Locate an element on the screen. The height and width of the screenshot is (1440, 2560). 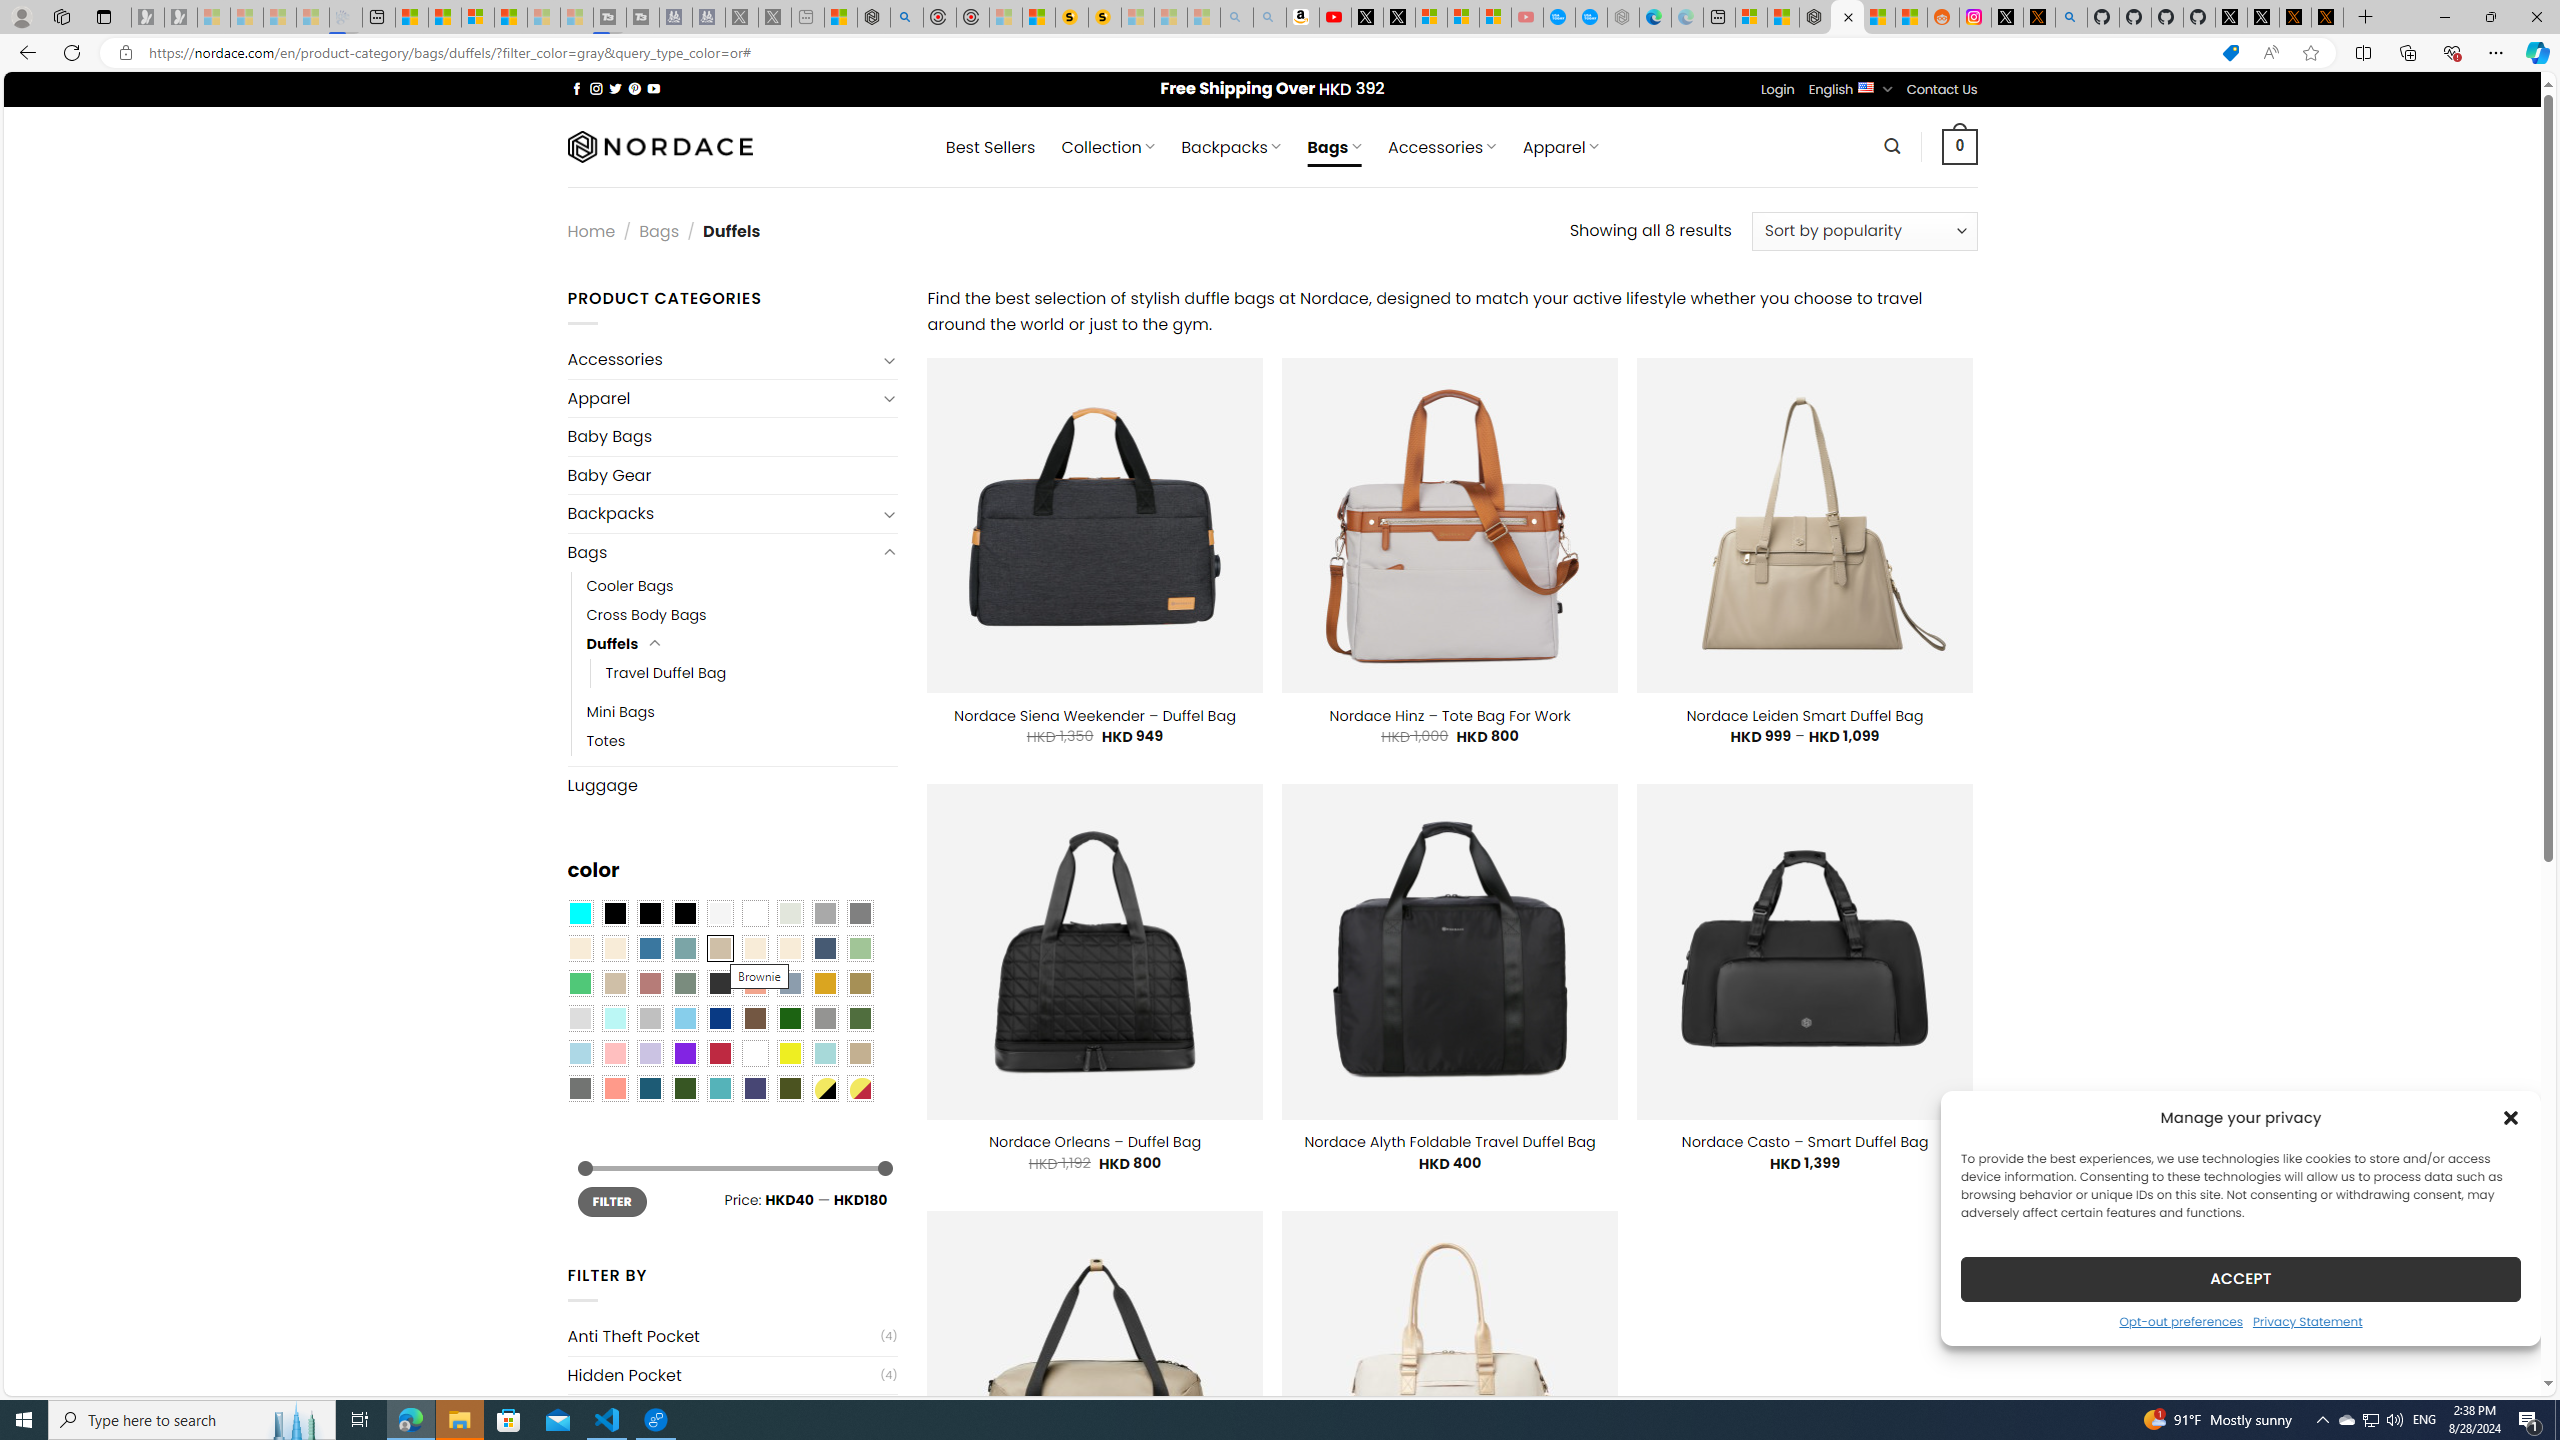
 Best Sellers is located at coordinates (990, 147).